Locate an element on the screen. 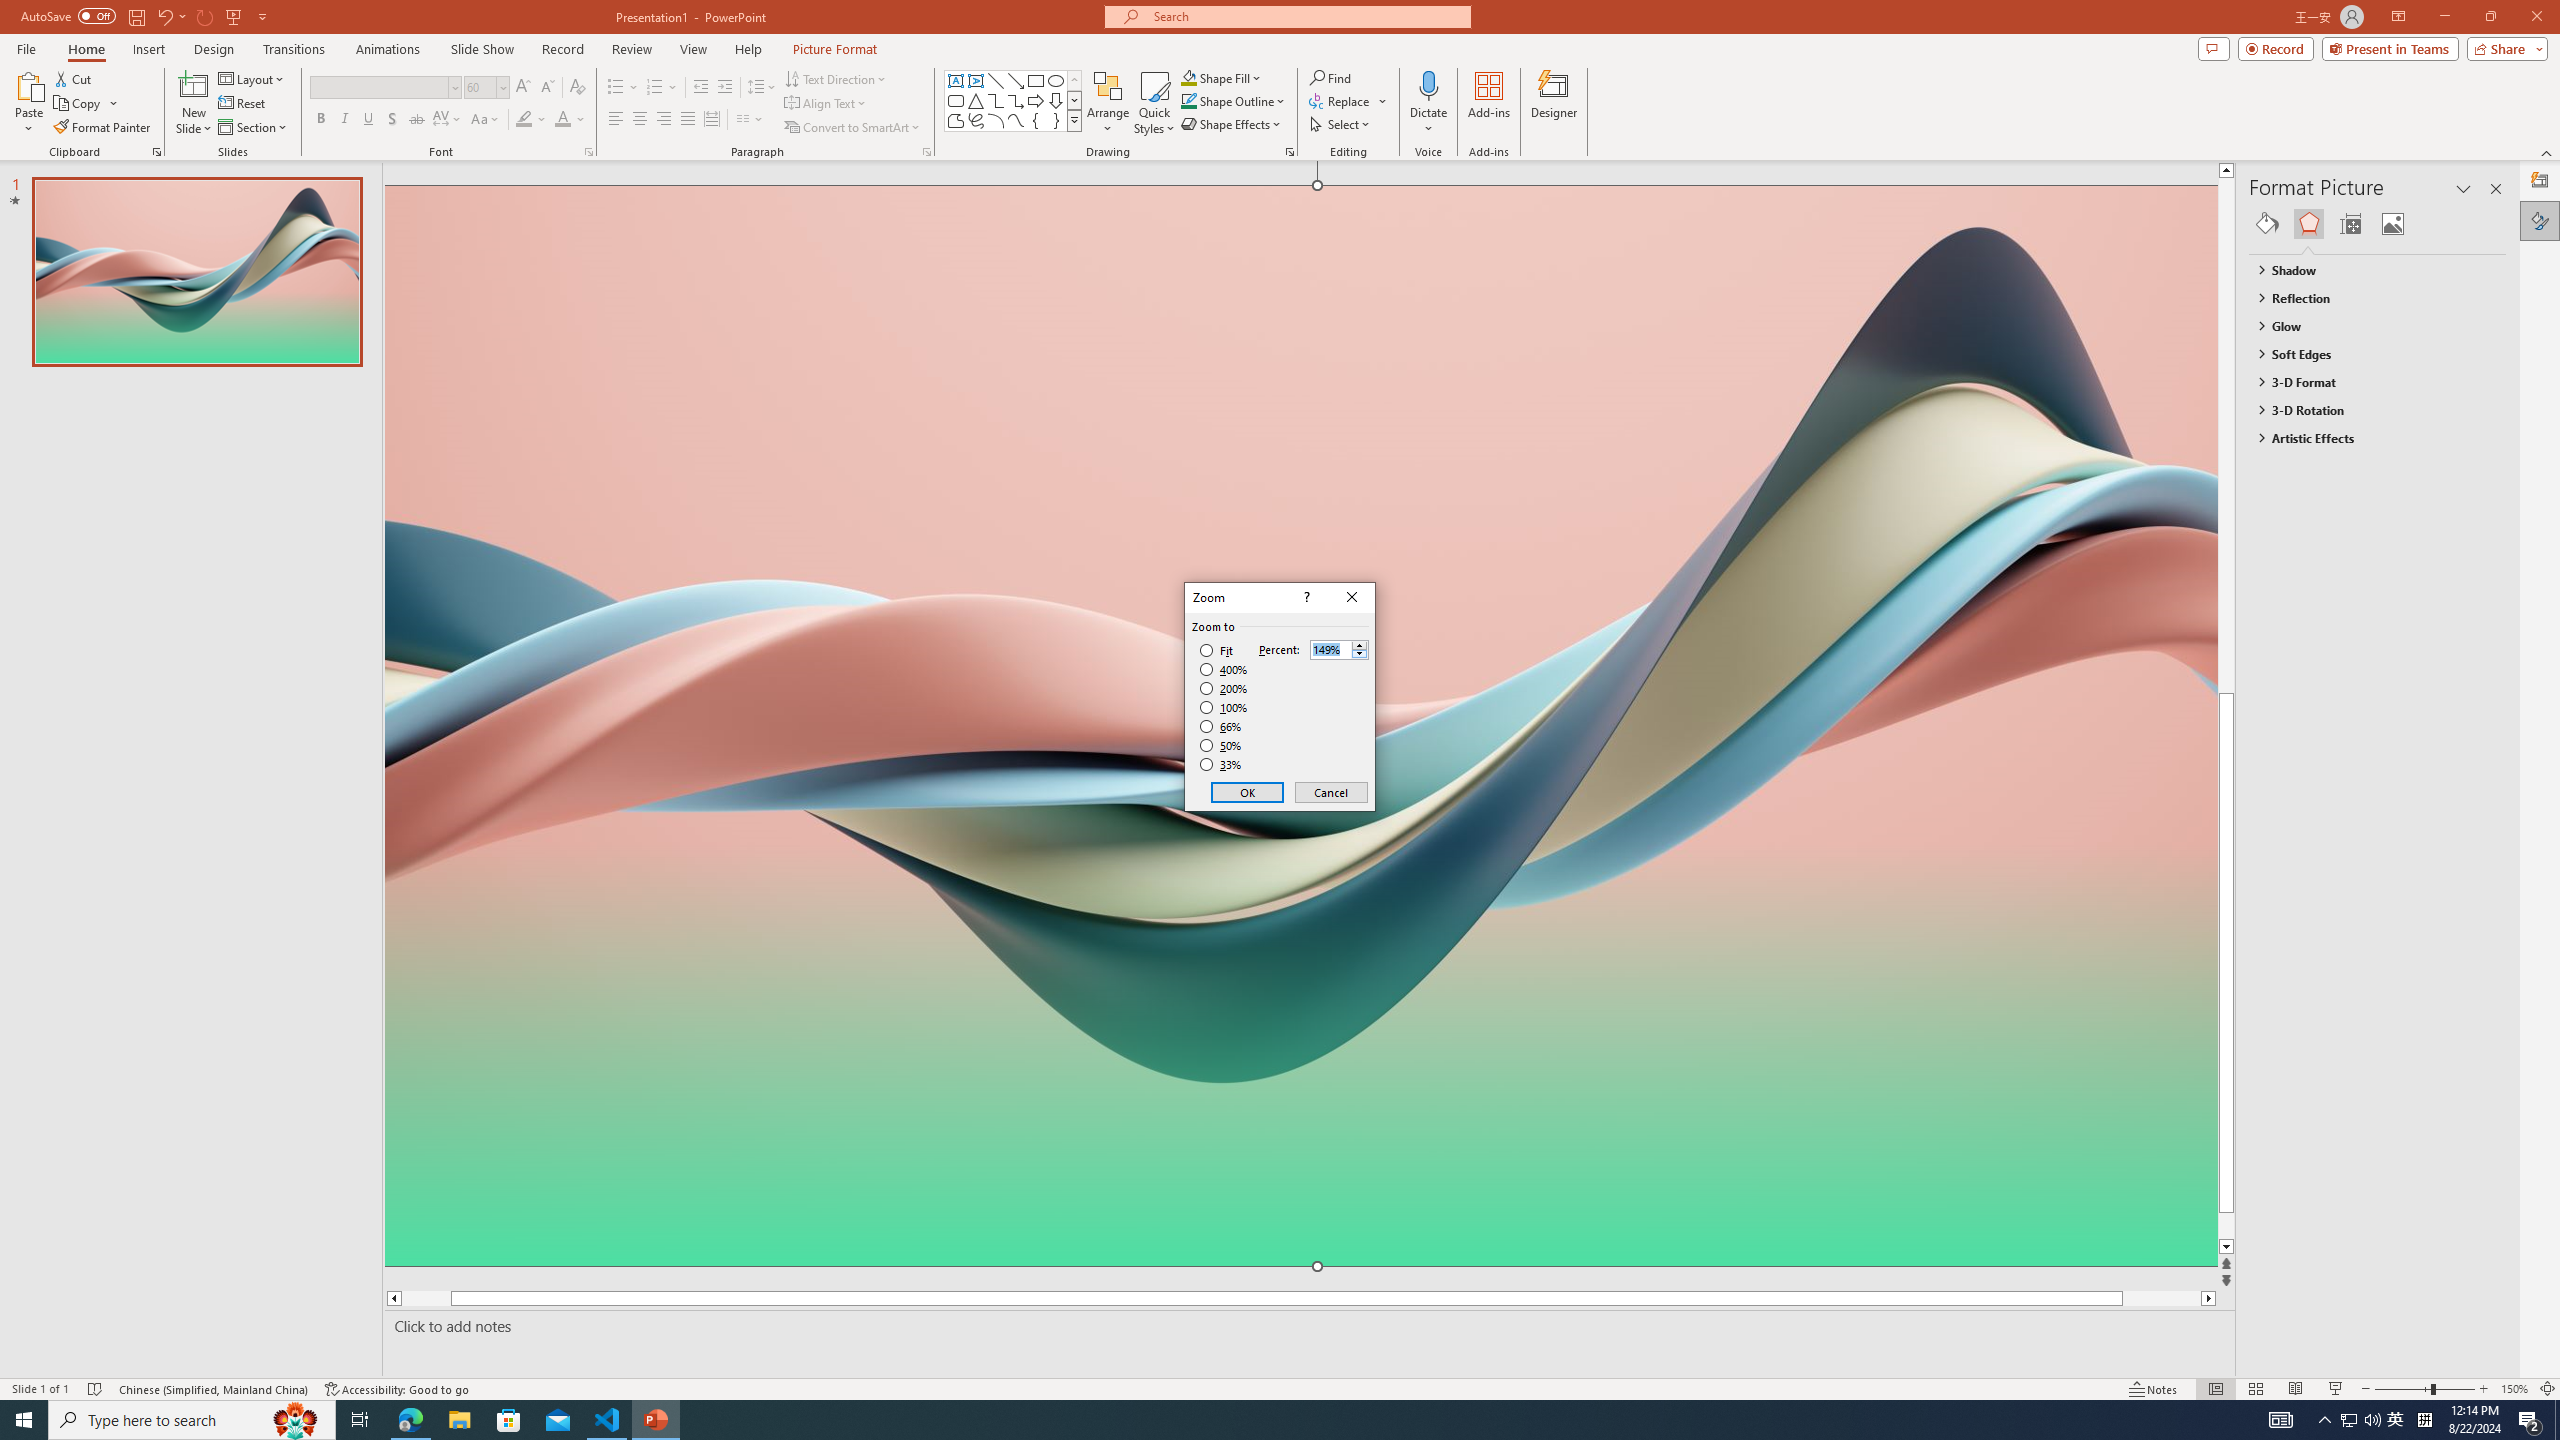  100% is located at coordinates (1224, 707).